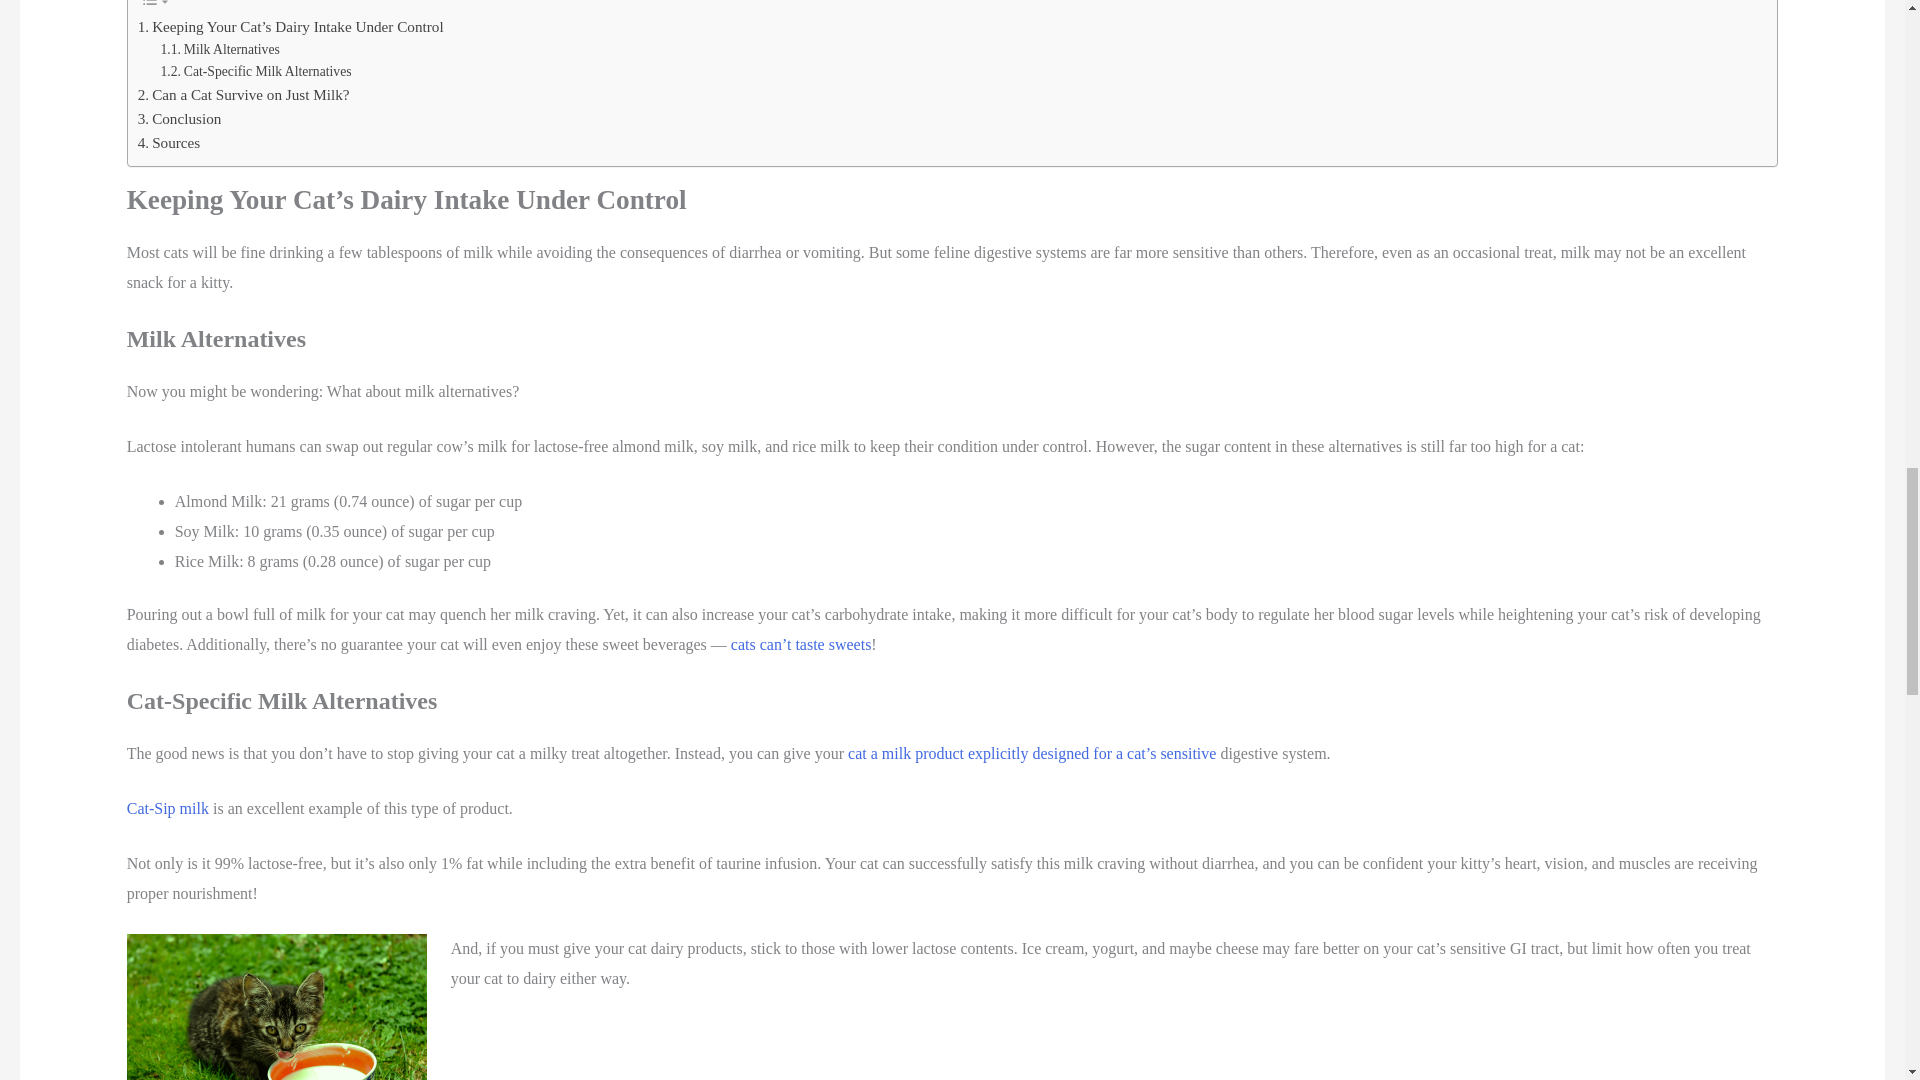 The height and width of the screenshot is (1080, 1920). I want to click on Milk Alternatives, so click(220, 49).